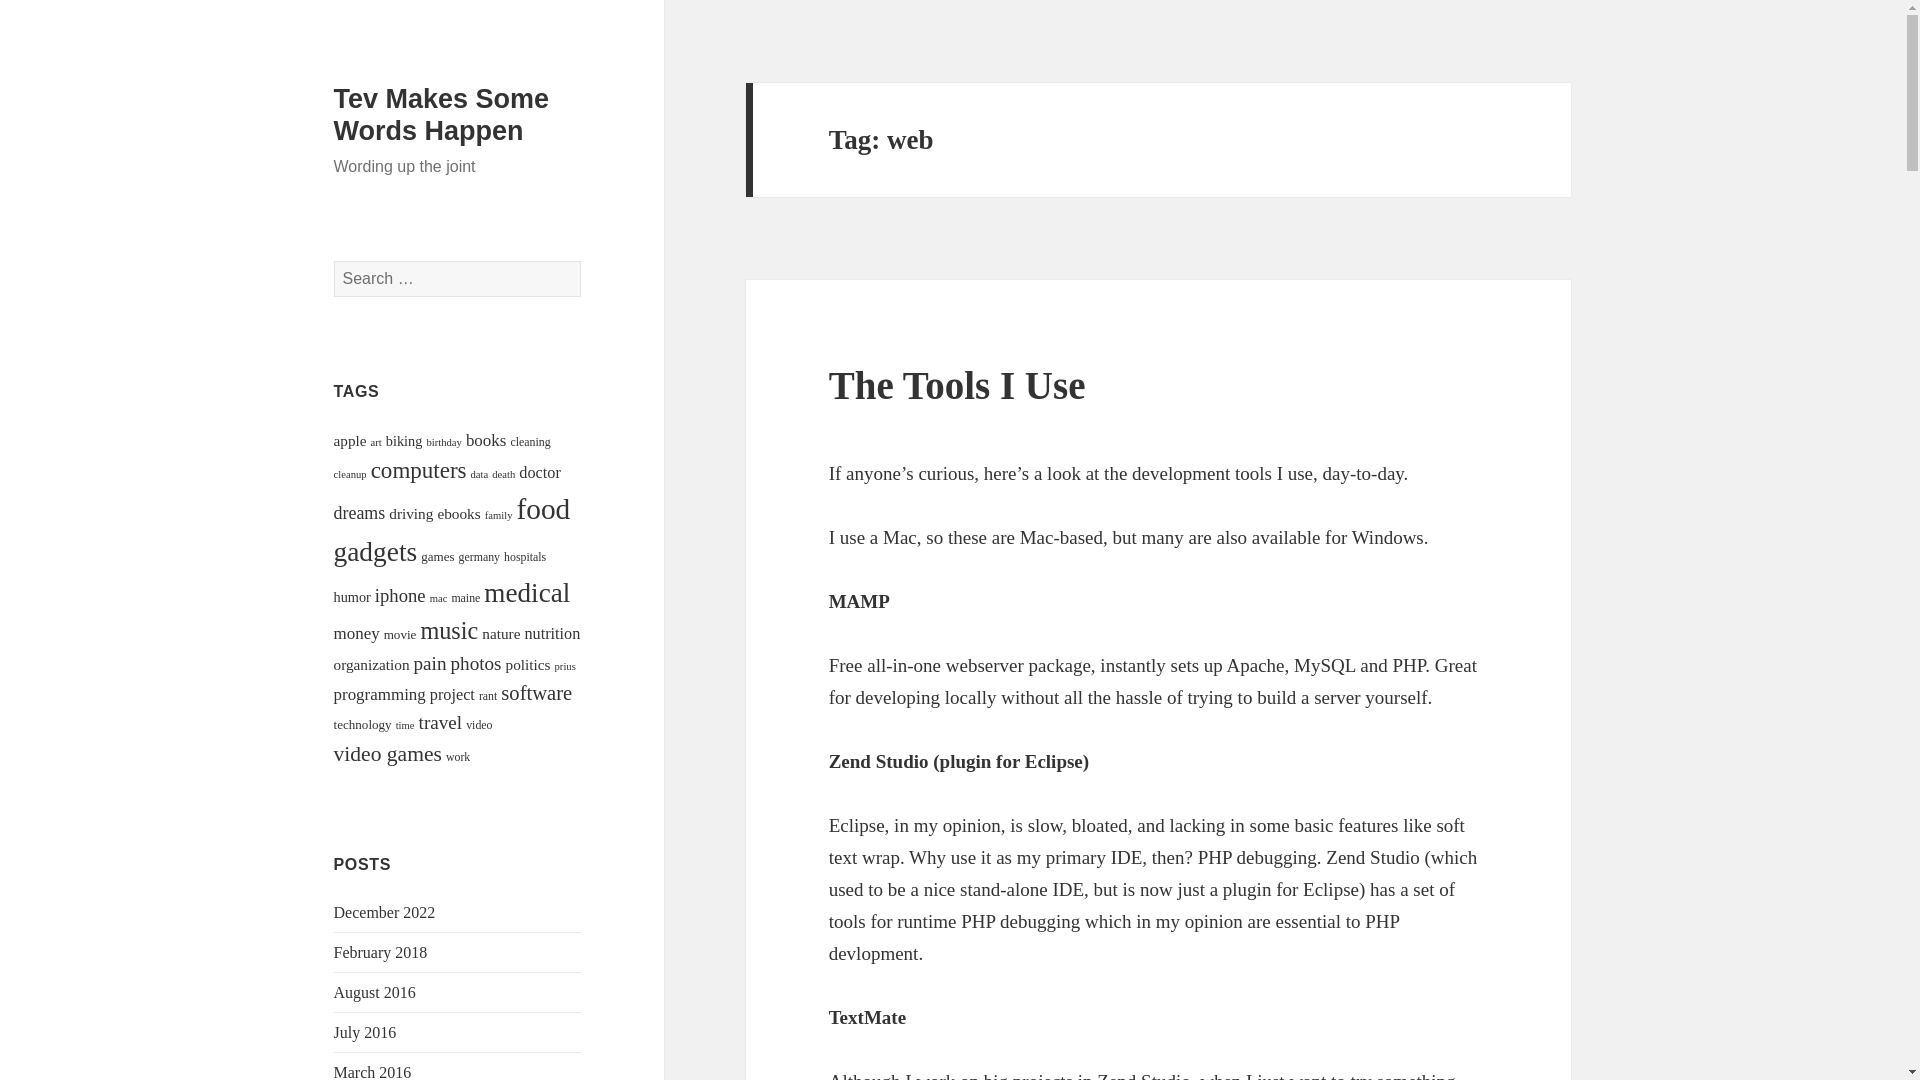 The width and height of the screenshot is (1920, 1080). What do you see at coordinates (376, 442) in the screenshot?
I see `art` at bounding box center [376, 442].